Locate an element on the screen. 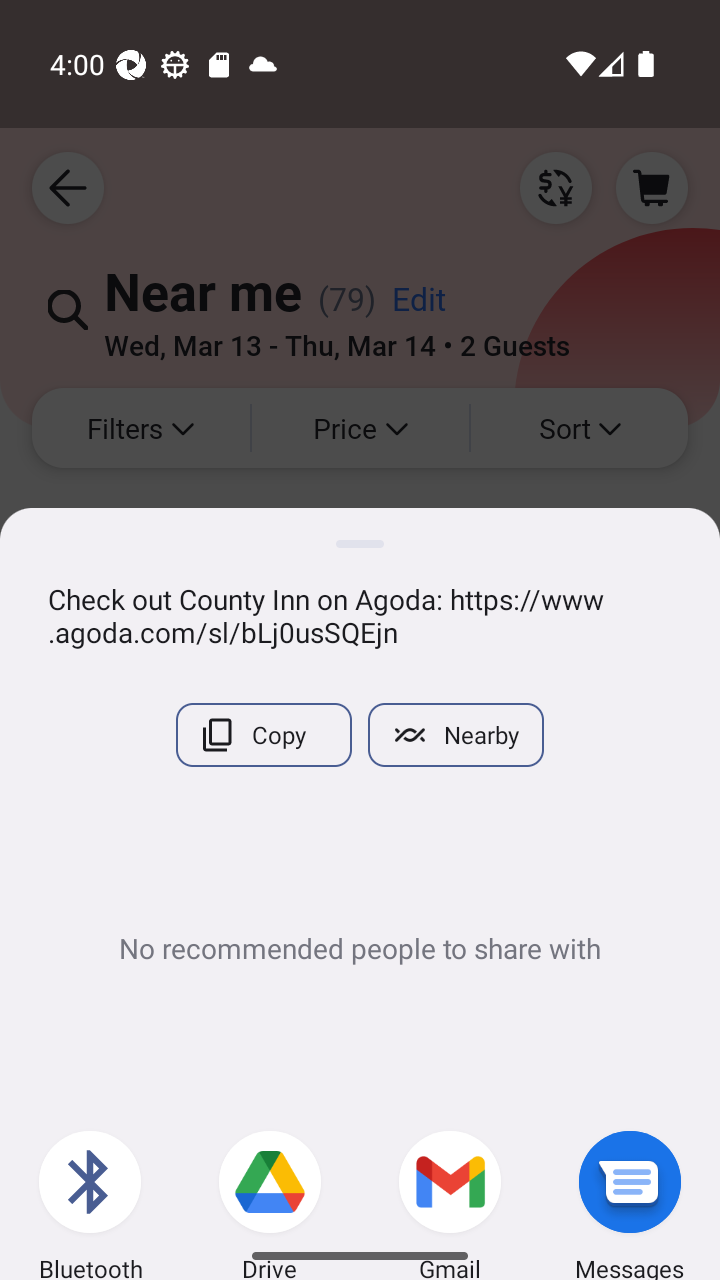 The image size is (720, 1280). Drive is located at coordinates (270, 1178).